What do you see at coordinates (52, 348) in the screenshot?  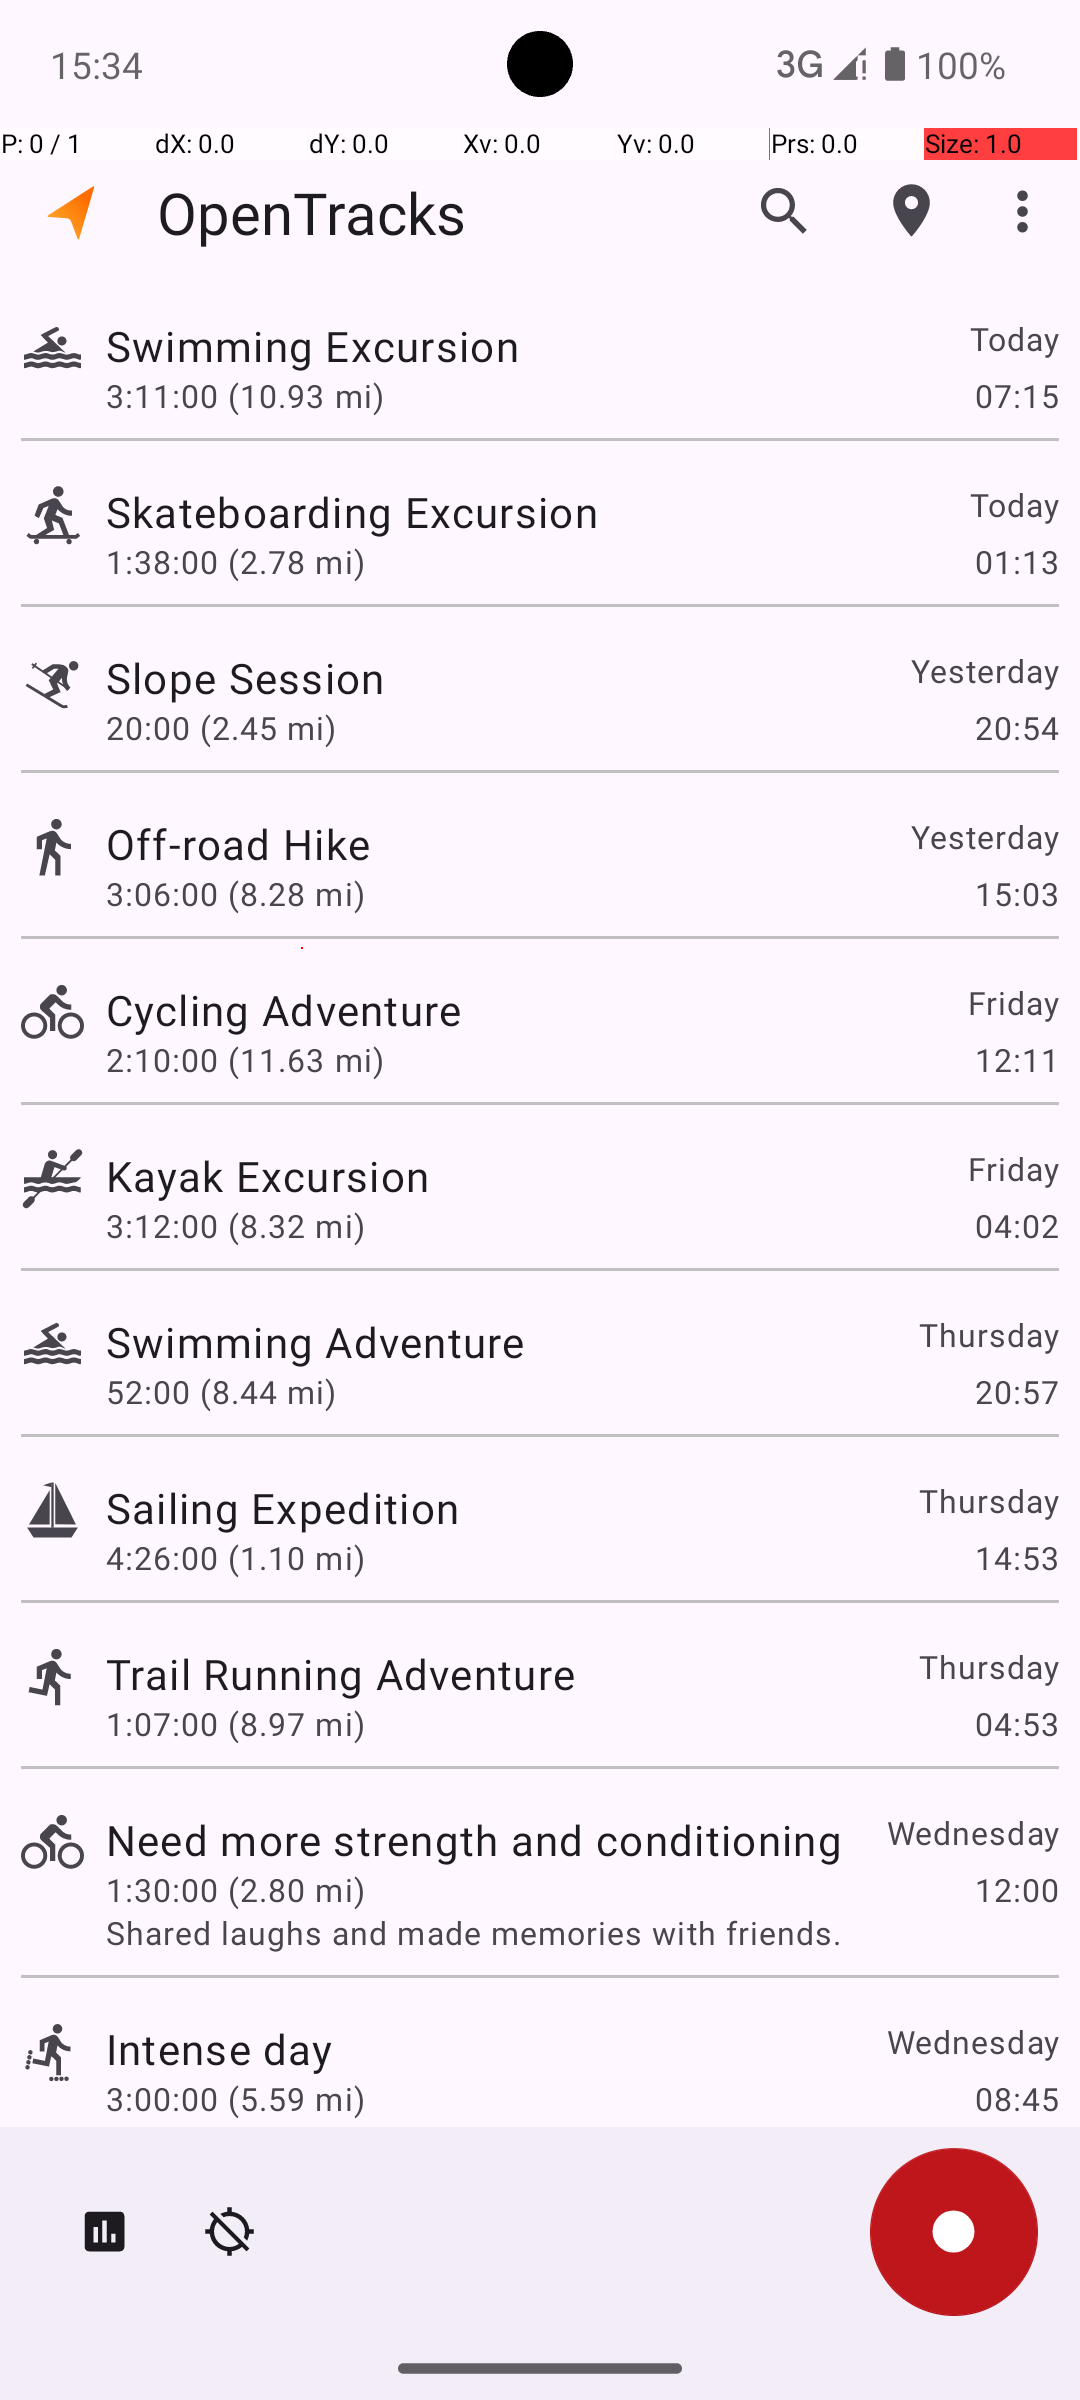 I see `Track` at bounding box center [52, 348].